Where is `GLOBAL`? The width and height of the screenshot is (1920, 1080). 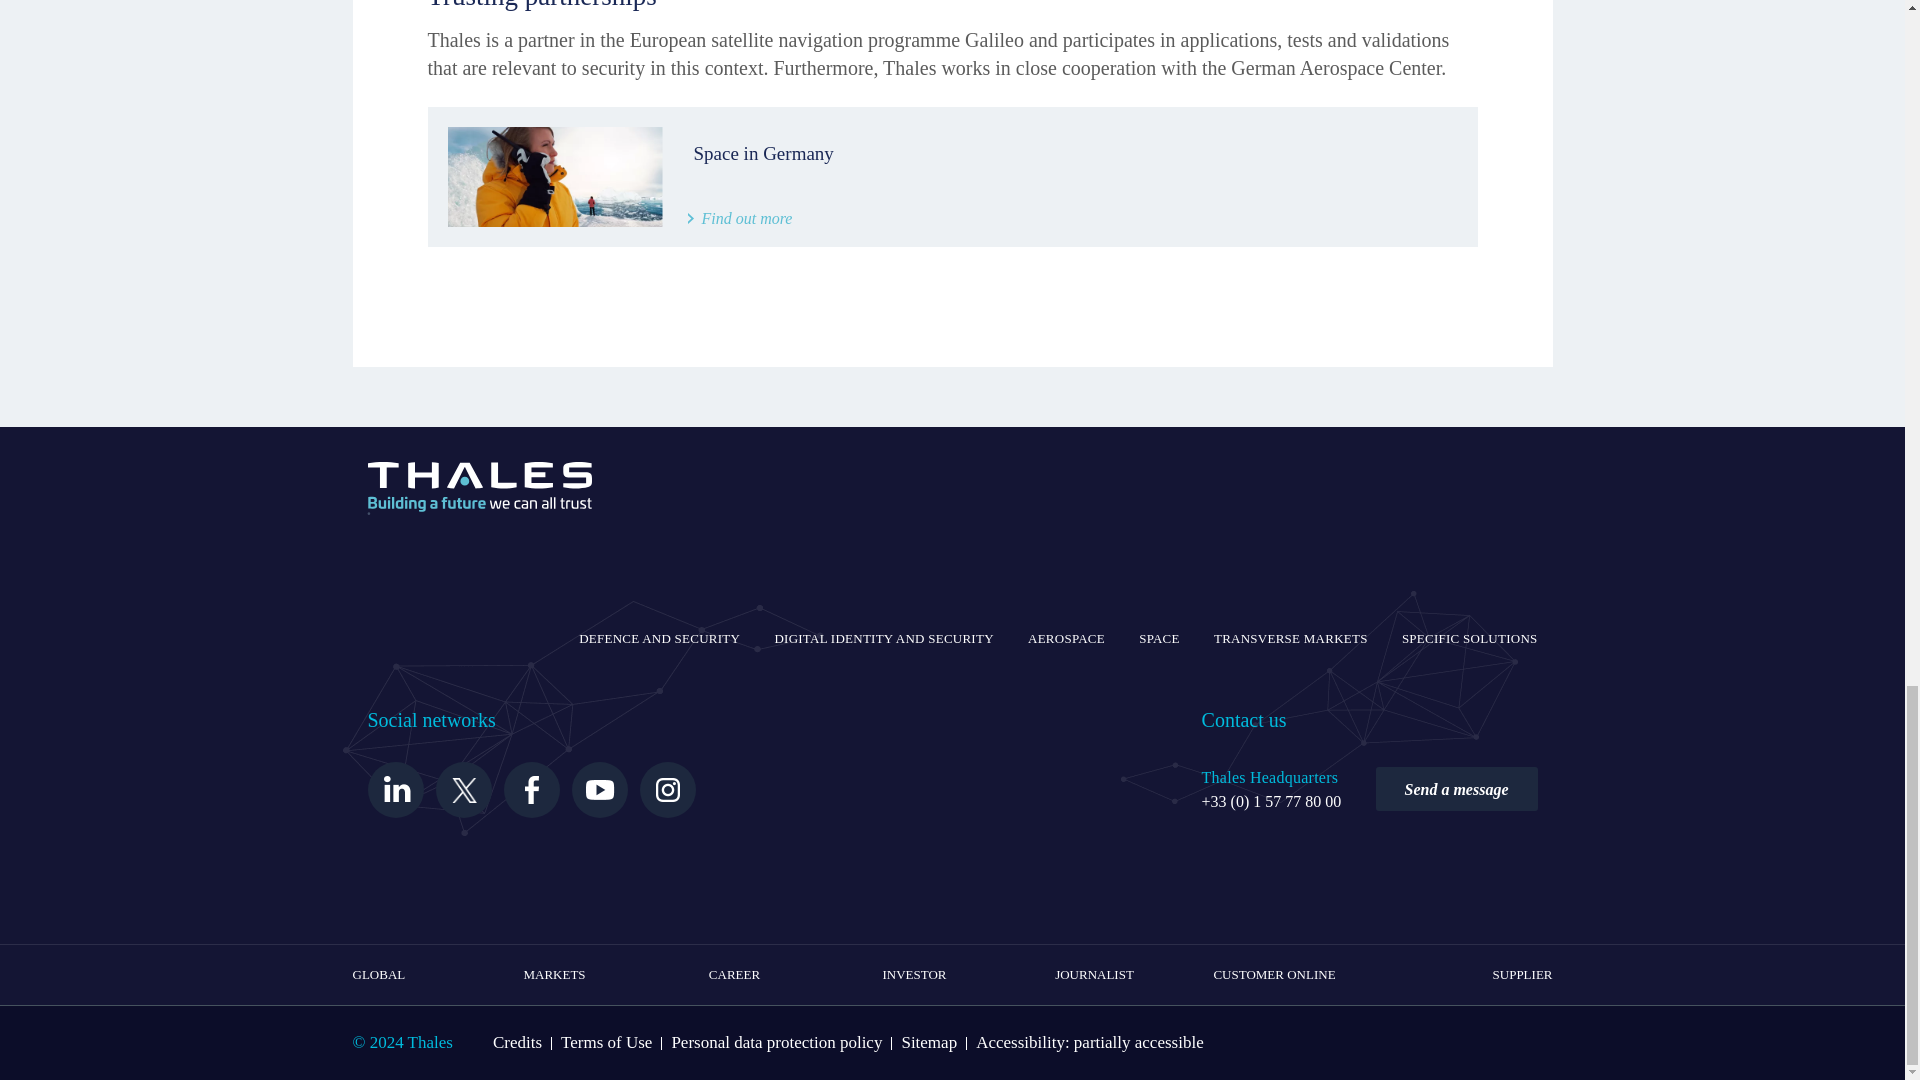 GLOBAL is located at coordinates (378, 974).